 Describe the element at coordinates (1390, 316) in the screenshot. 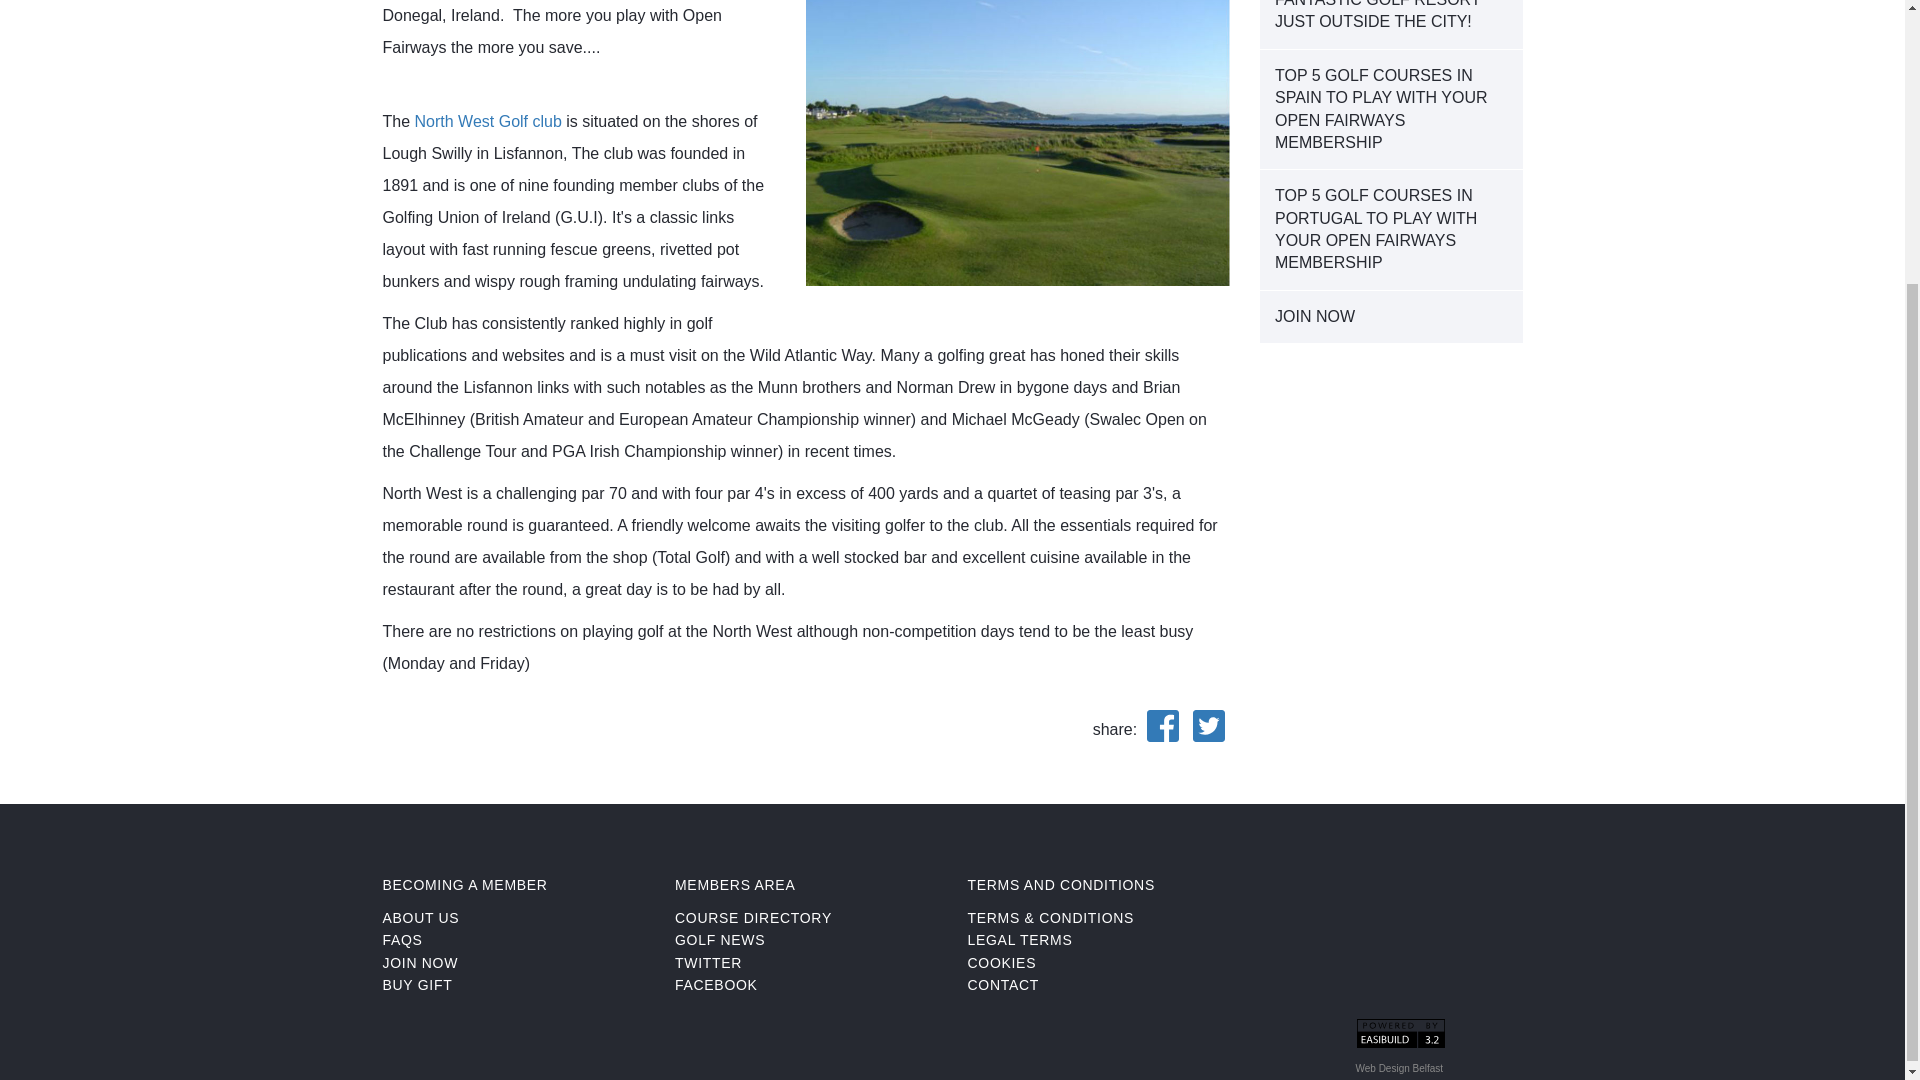

I see `JOIN NOW` at that location.